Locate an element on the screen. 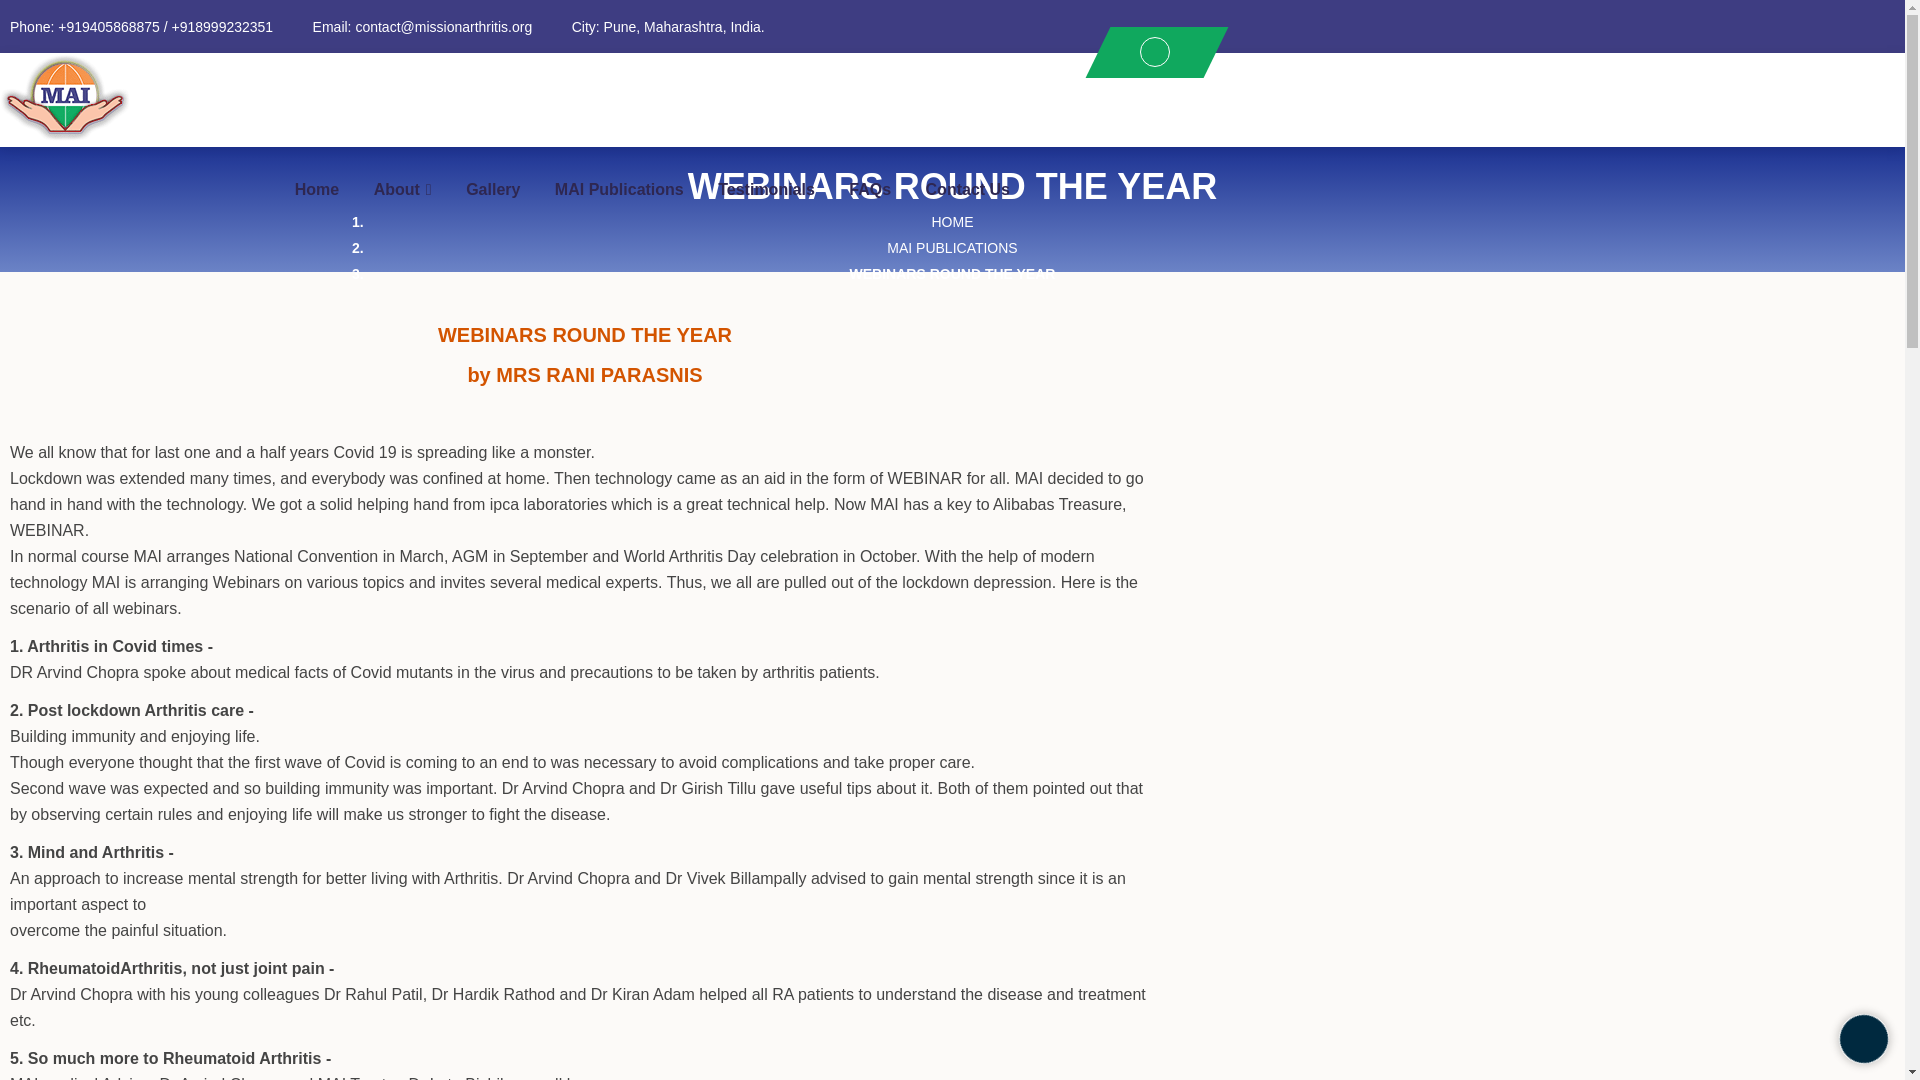 The height and width of the screenshot is (1080, 1920). Testimonials is located at coordinates (766, 190).